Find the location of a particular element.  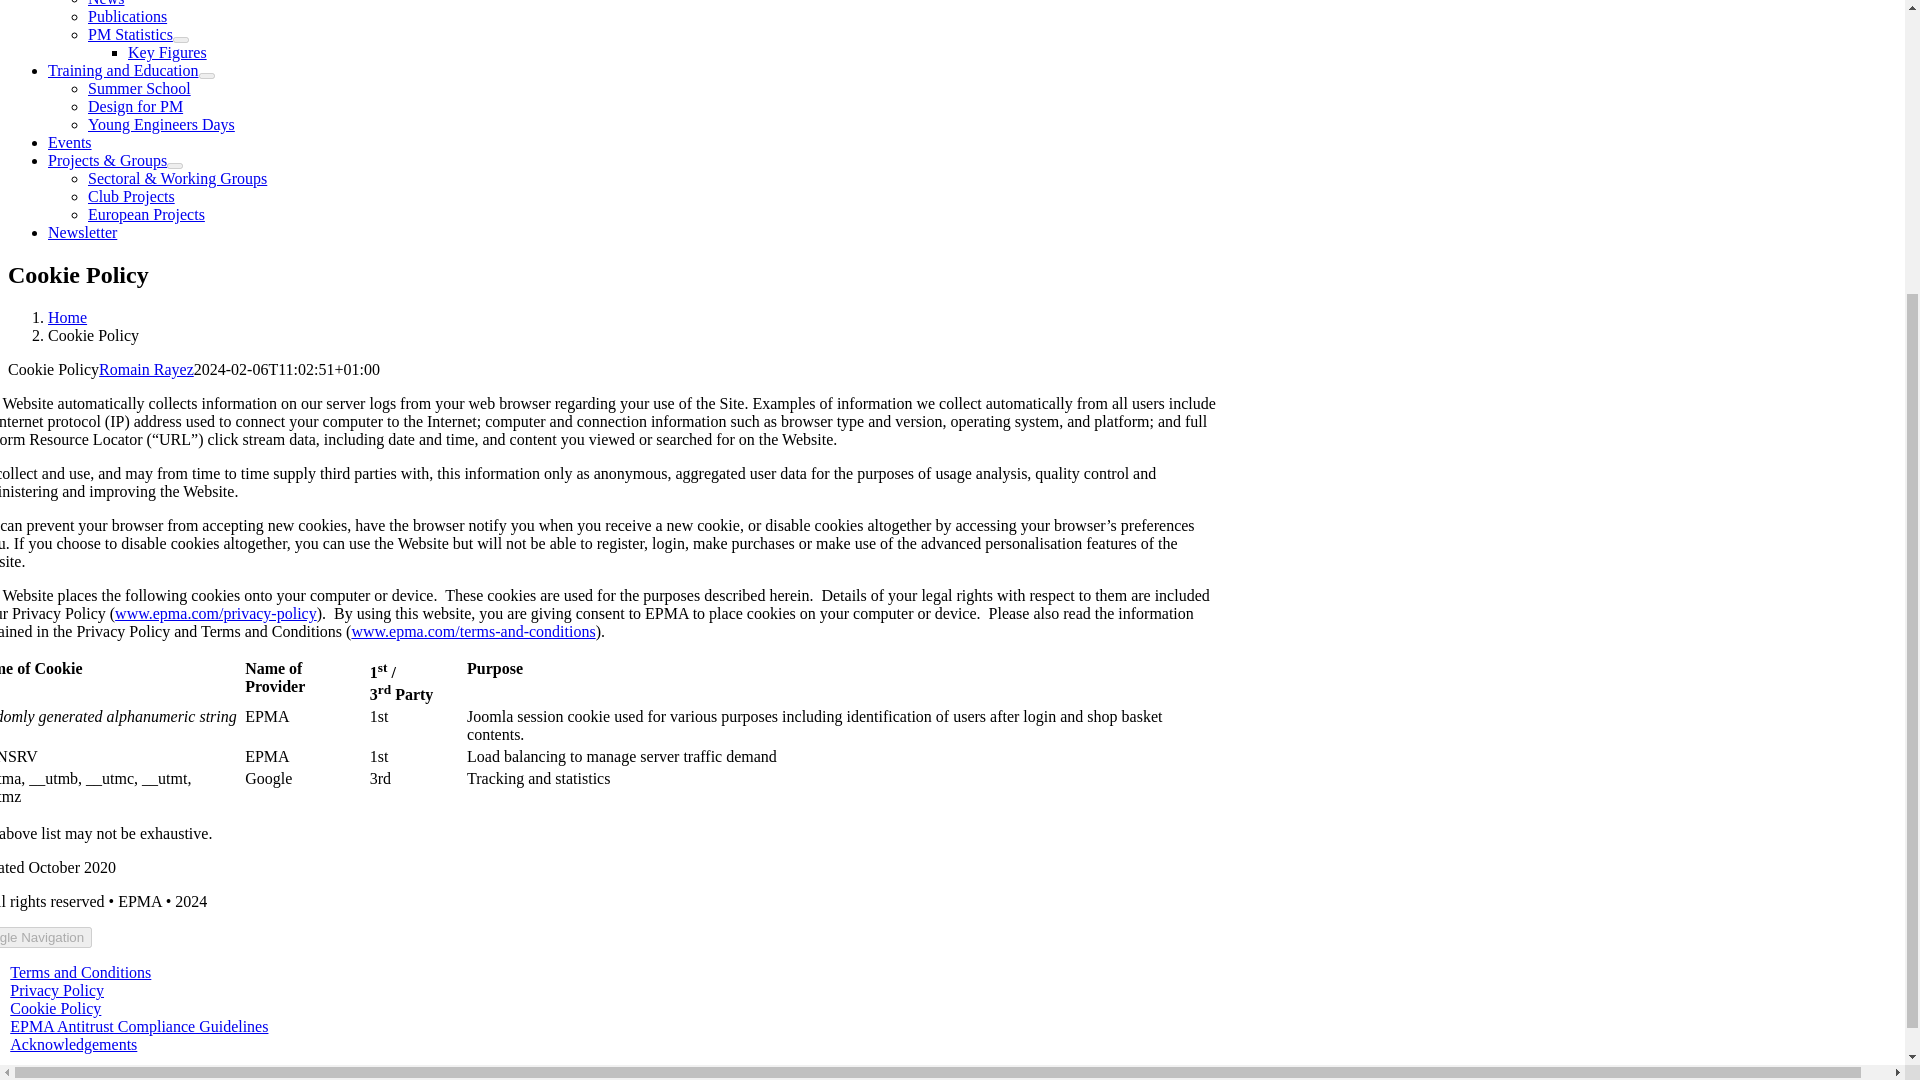

PM Statistics is located at coordinates (130, 34).